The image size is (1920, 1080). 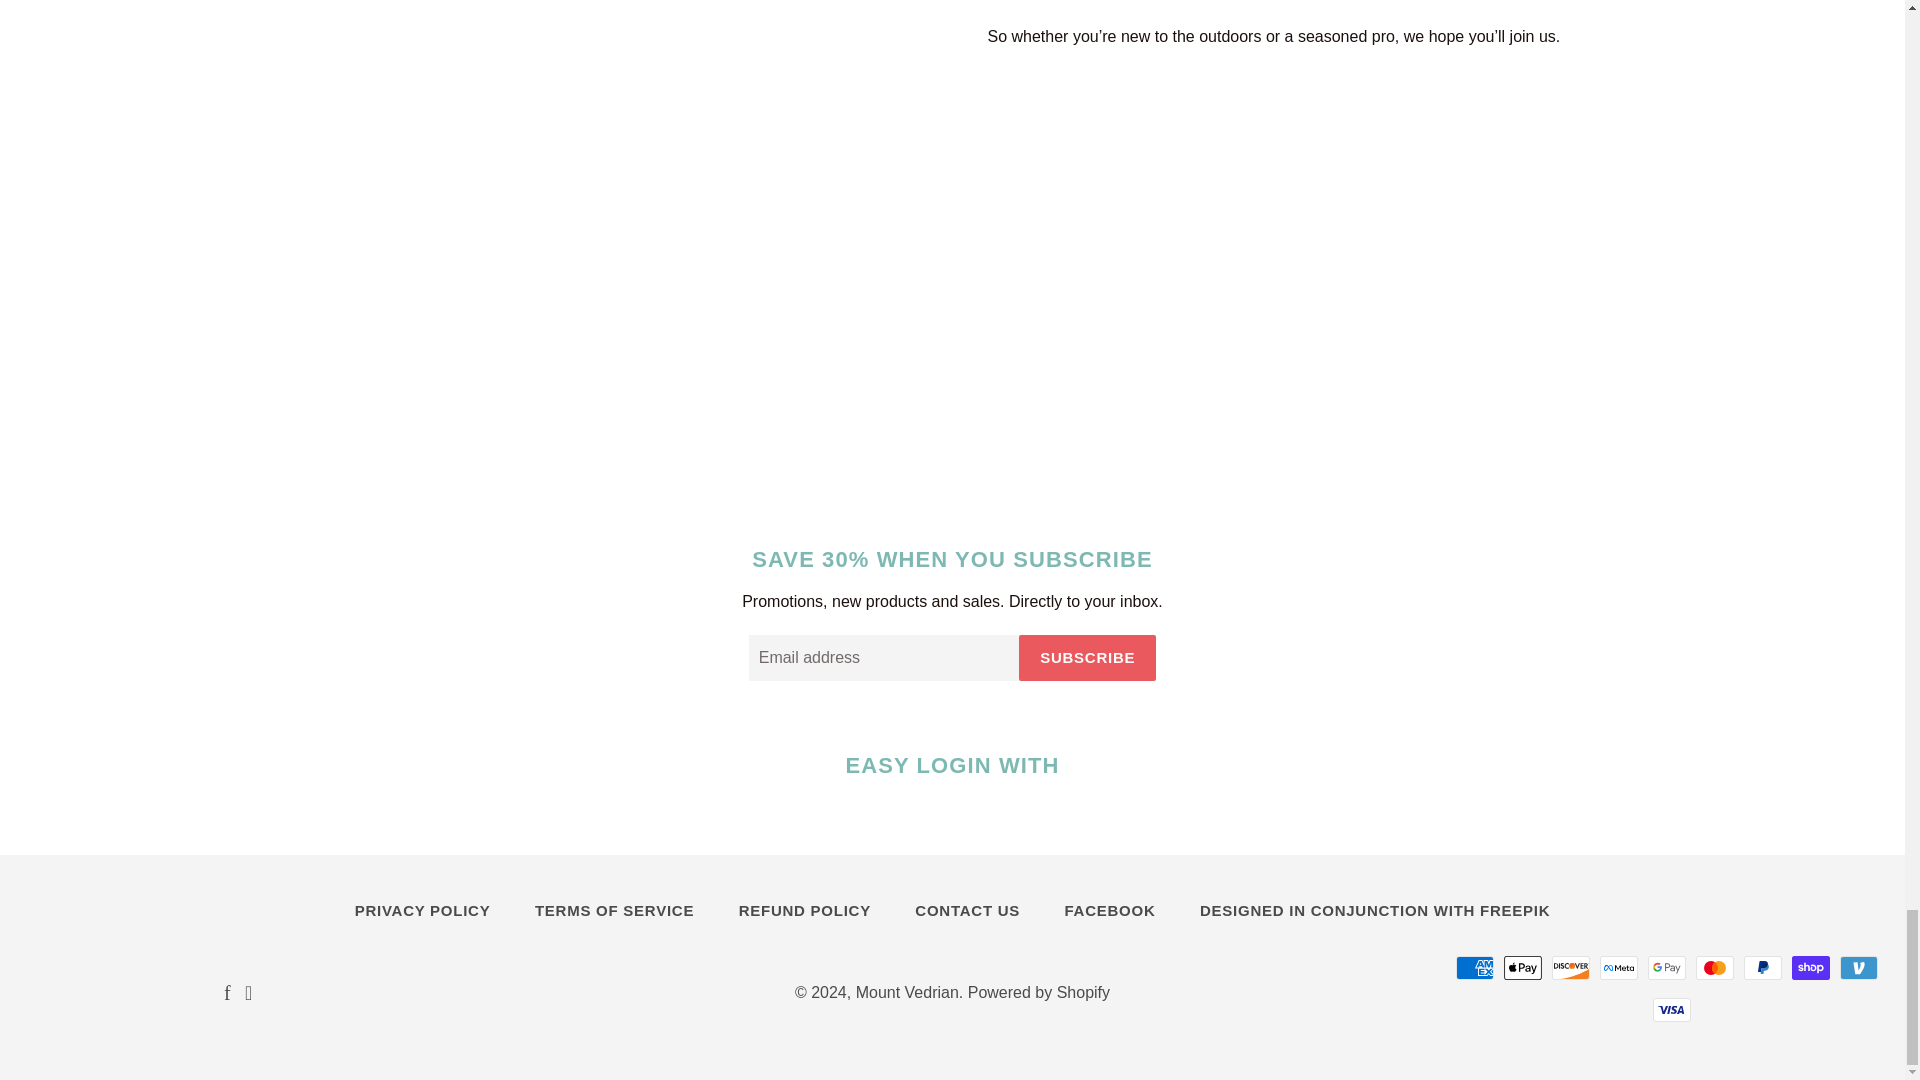 What do you see at coordinates (248, 994) in the screenshot?
I see `Instagram` at bounding box center [248, 994].